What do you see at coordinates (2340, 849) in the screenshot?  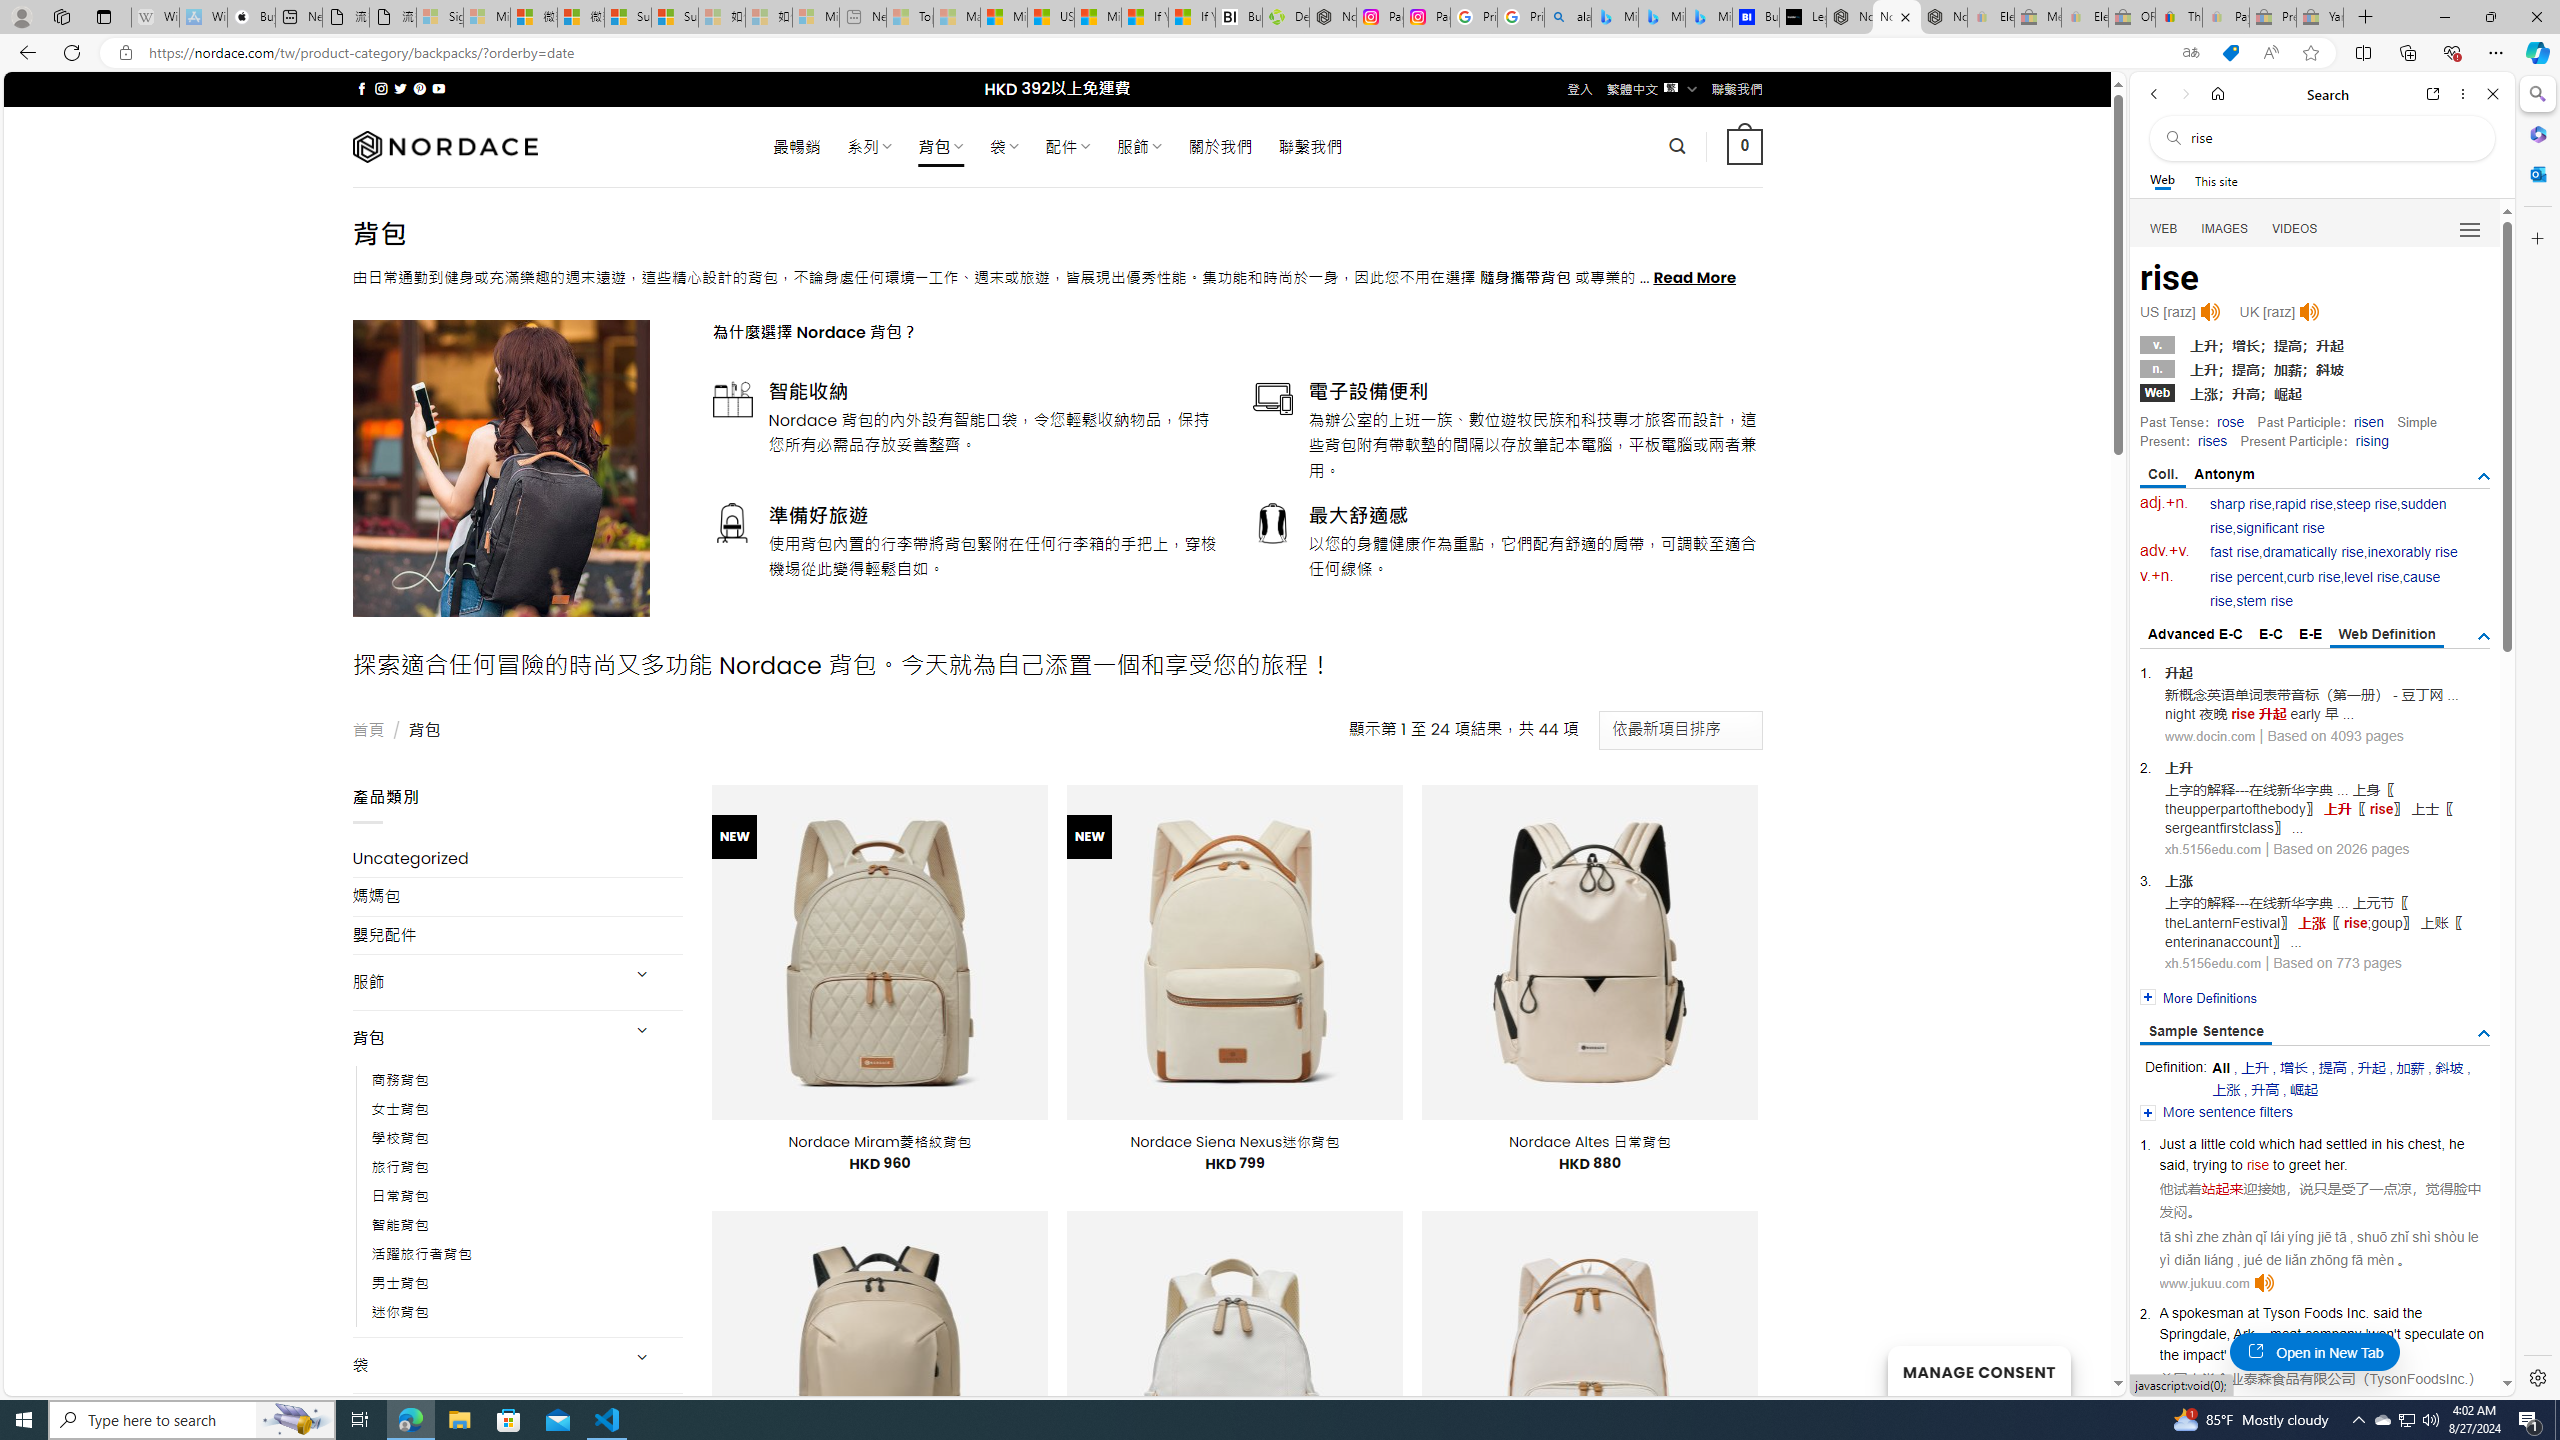 I see `Based on 2026 pages` at bounding box center [2340, 849].